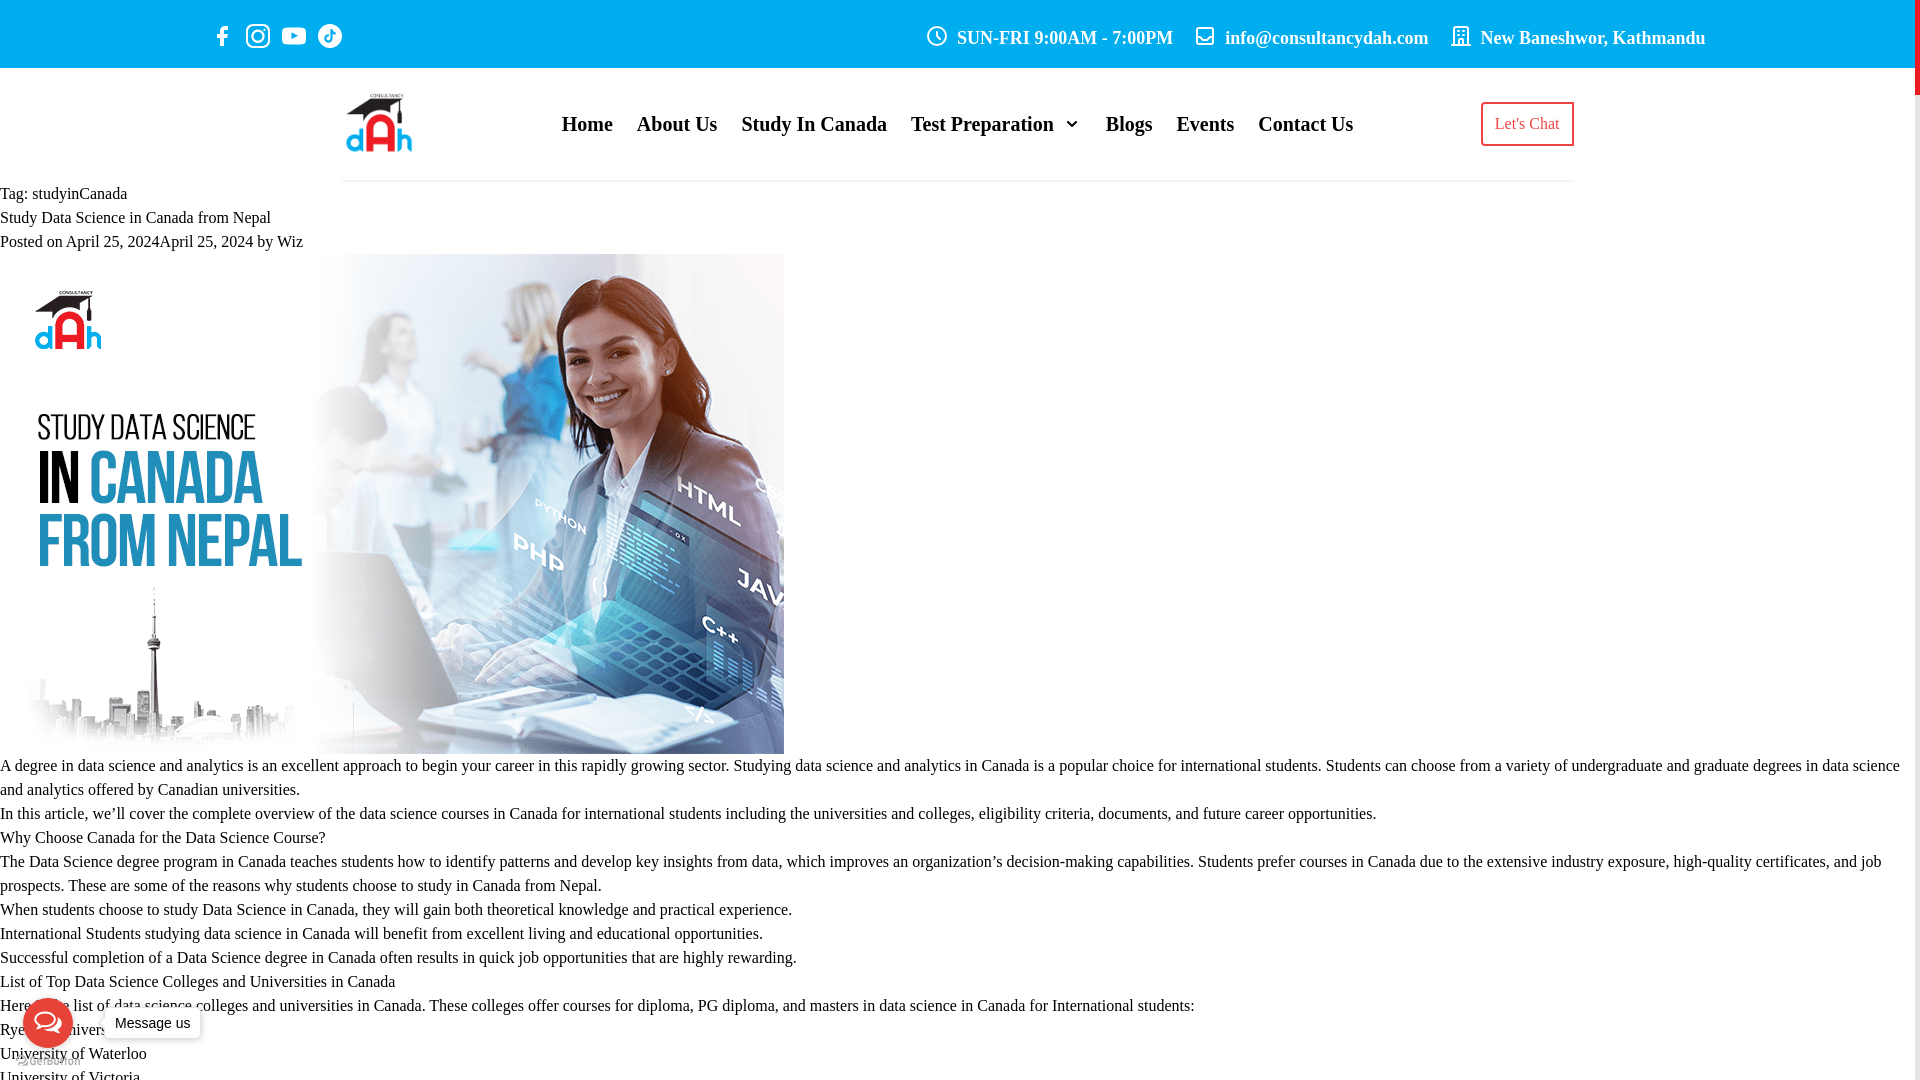  I want to click on Blogs, so click(1129, 124).